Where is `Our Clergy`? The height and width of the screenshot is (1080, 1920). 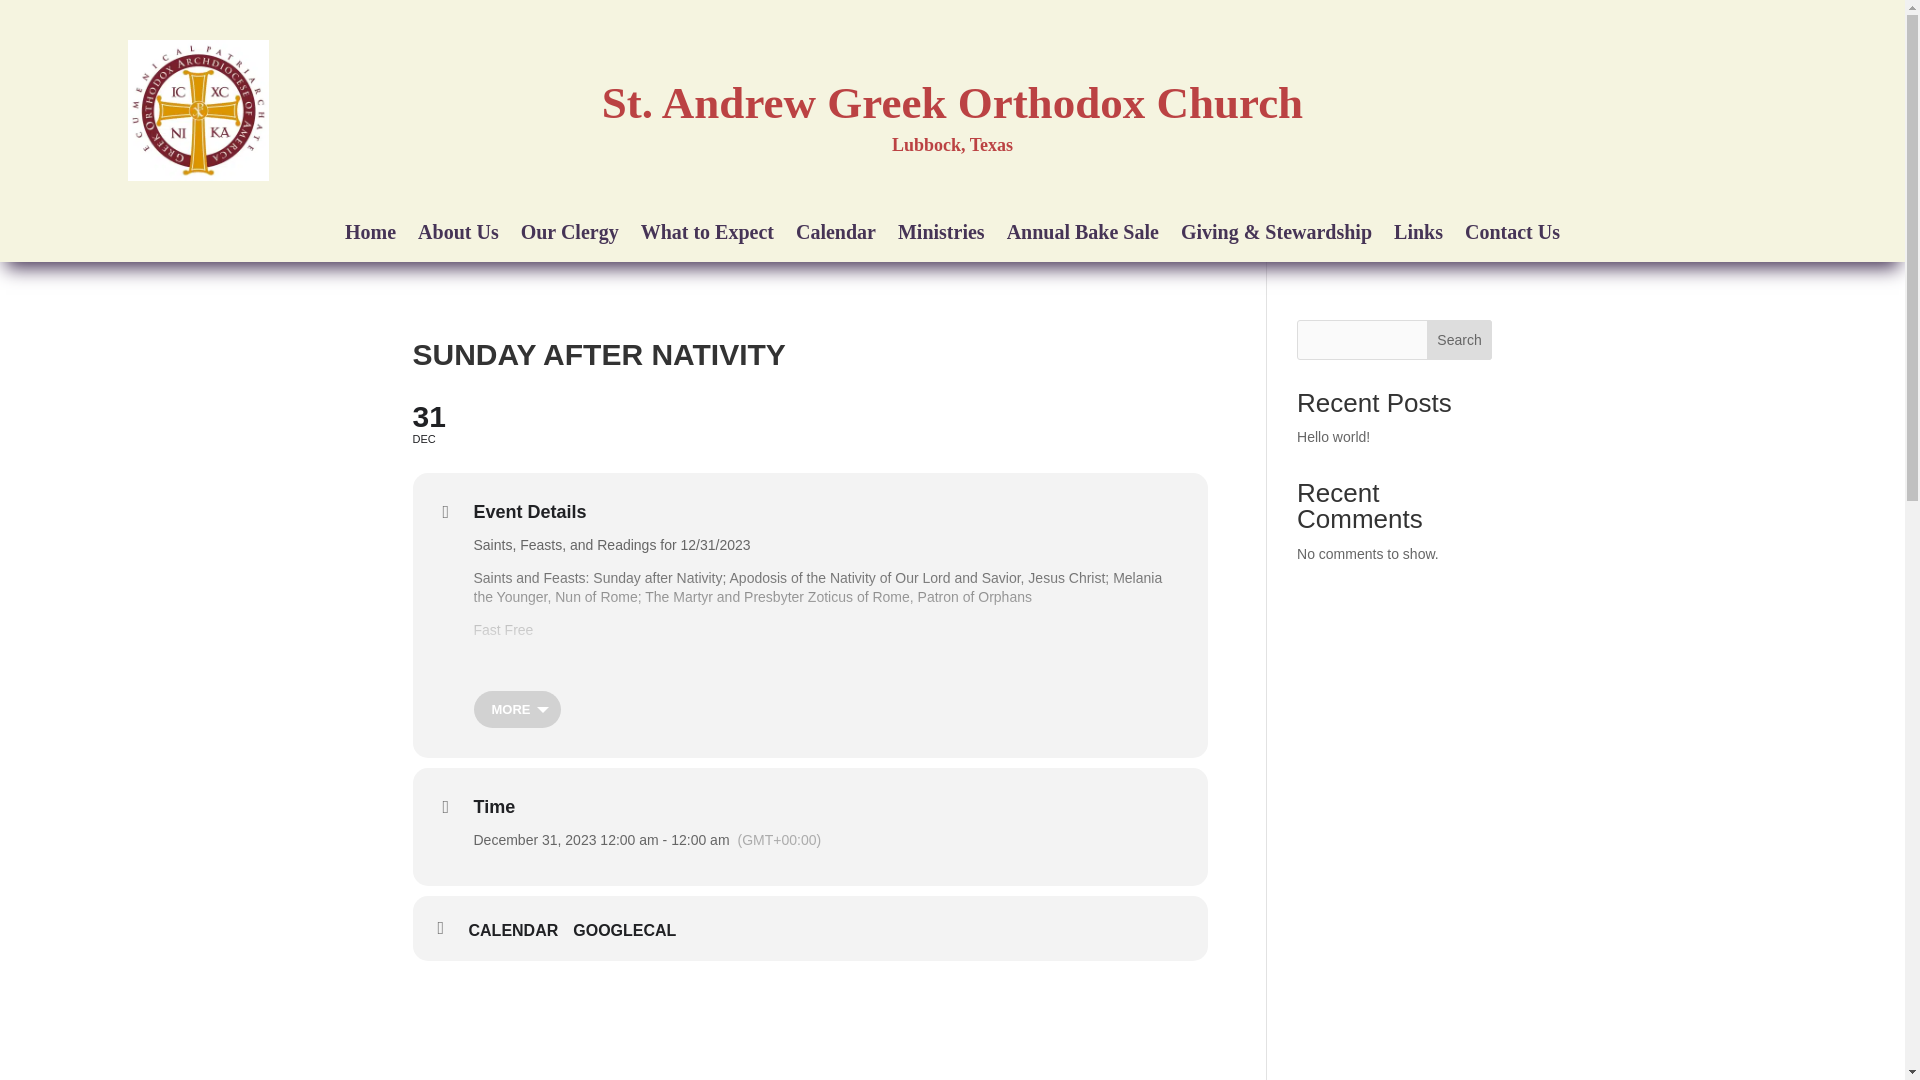 Our Clergy is located at coordinates (569, 236).